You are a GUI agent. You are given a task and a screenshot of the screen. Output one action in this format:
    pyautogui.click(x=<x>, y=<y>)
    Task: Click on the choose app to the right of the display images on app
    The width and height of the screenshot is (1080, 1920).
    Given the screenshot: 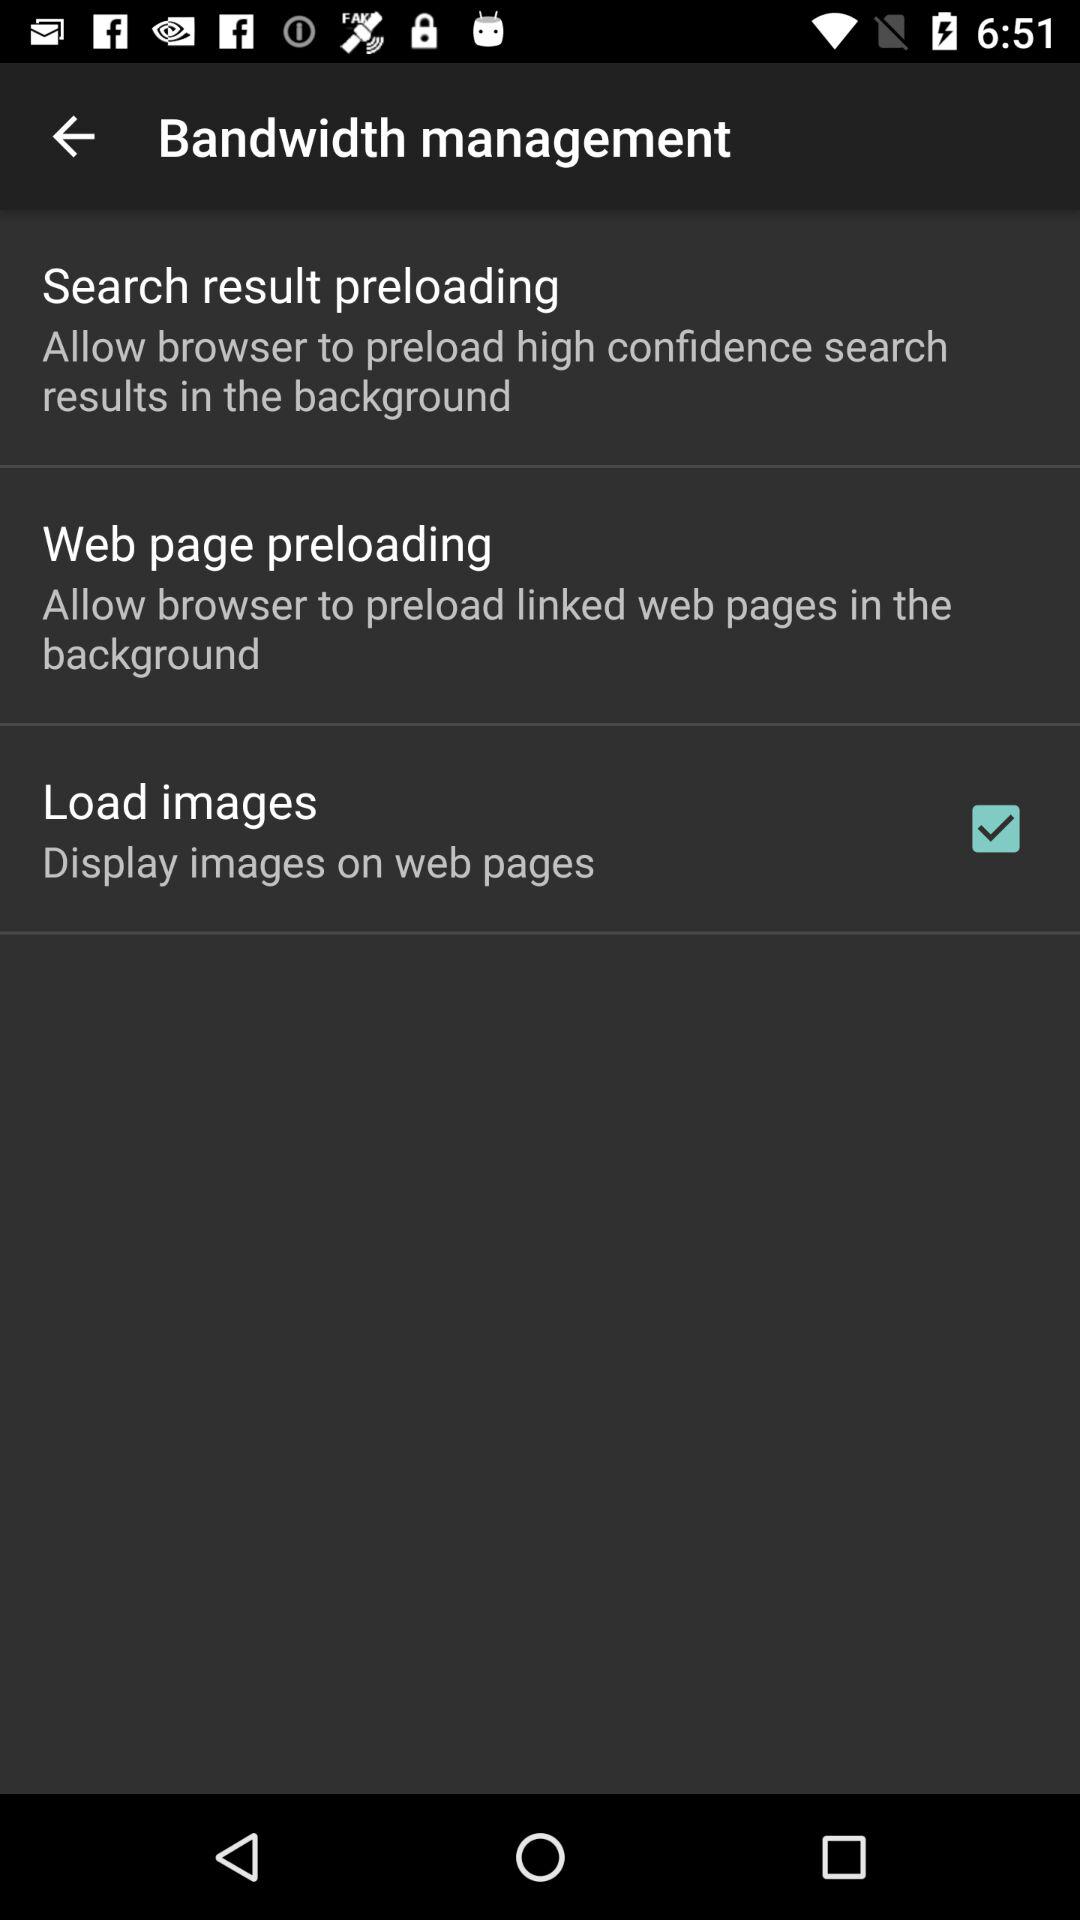 What is the action you would take?
    pyautogui.click(x=996, y=828)
    